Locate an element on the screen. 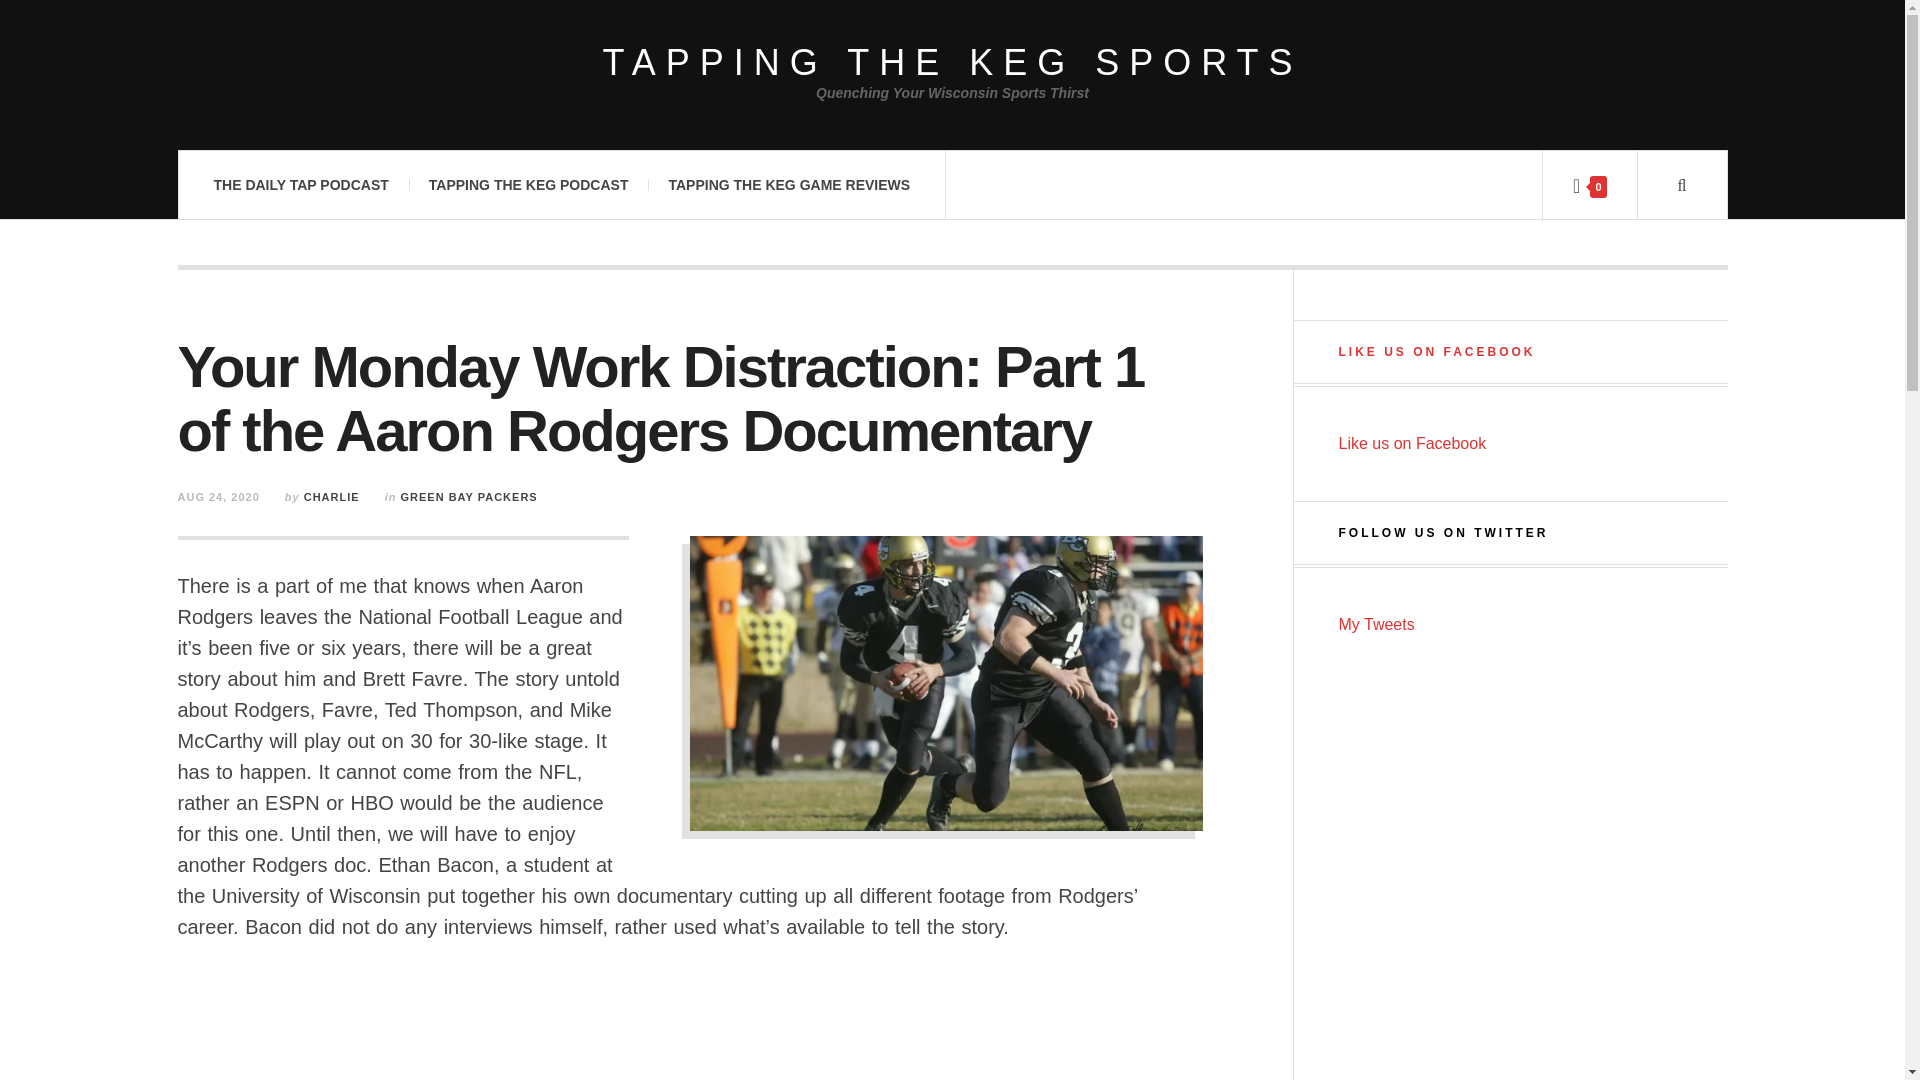 This screenshot has height=1080, width=1920. TAPPING THE KEG SPORTS is located at coordinates (952, 62).